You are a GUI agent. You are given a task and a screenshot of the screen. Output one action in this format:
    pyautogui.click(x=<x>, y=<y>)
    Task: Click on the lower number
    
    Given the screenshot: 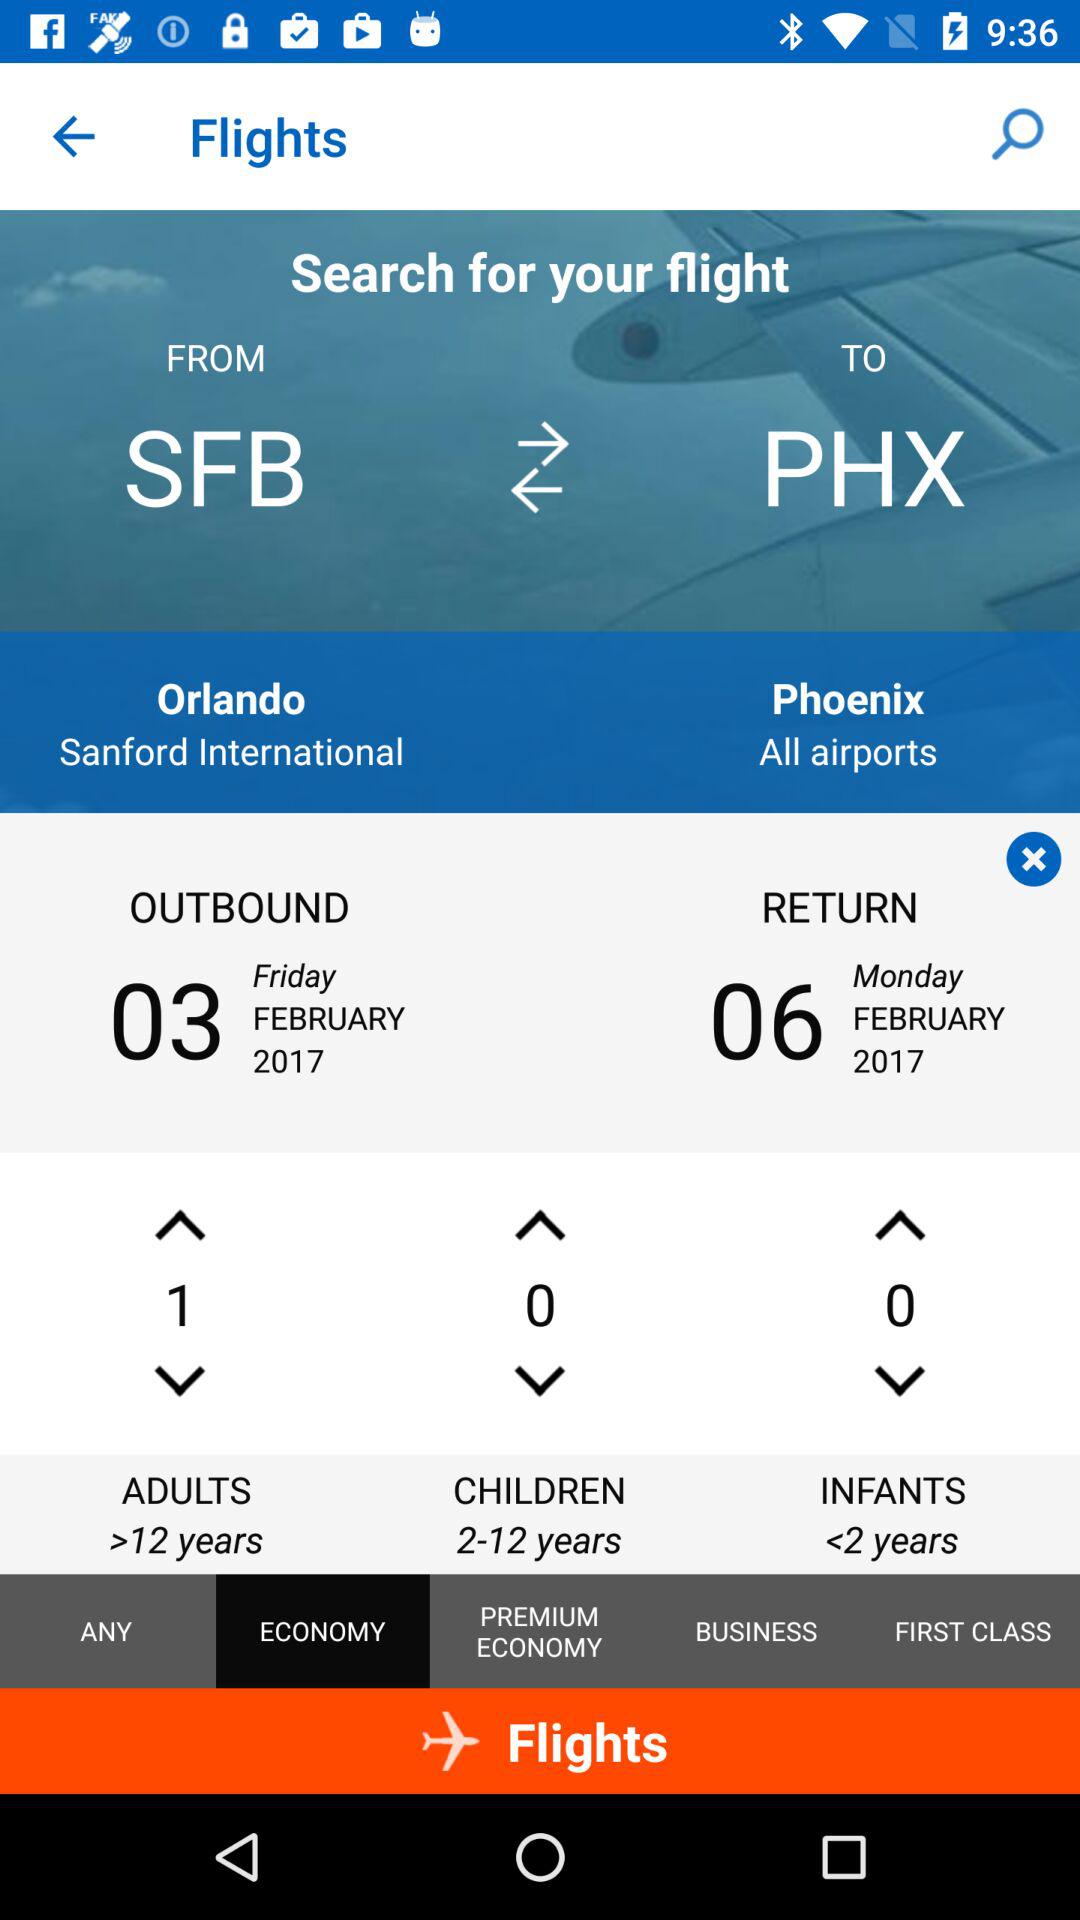 What is the action you would take?
    pyautogui.click(x=900, y=1380)
    